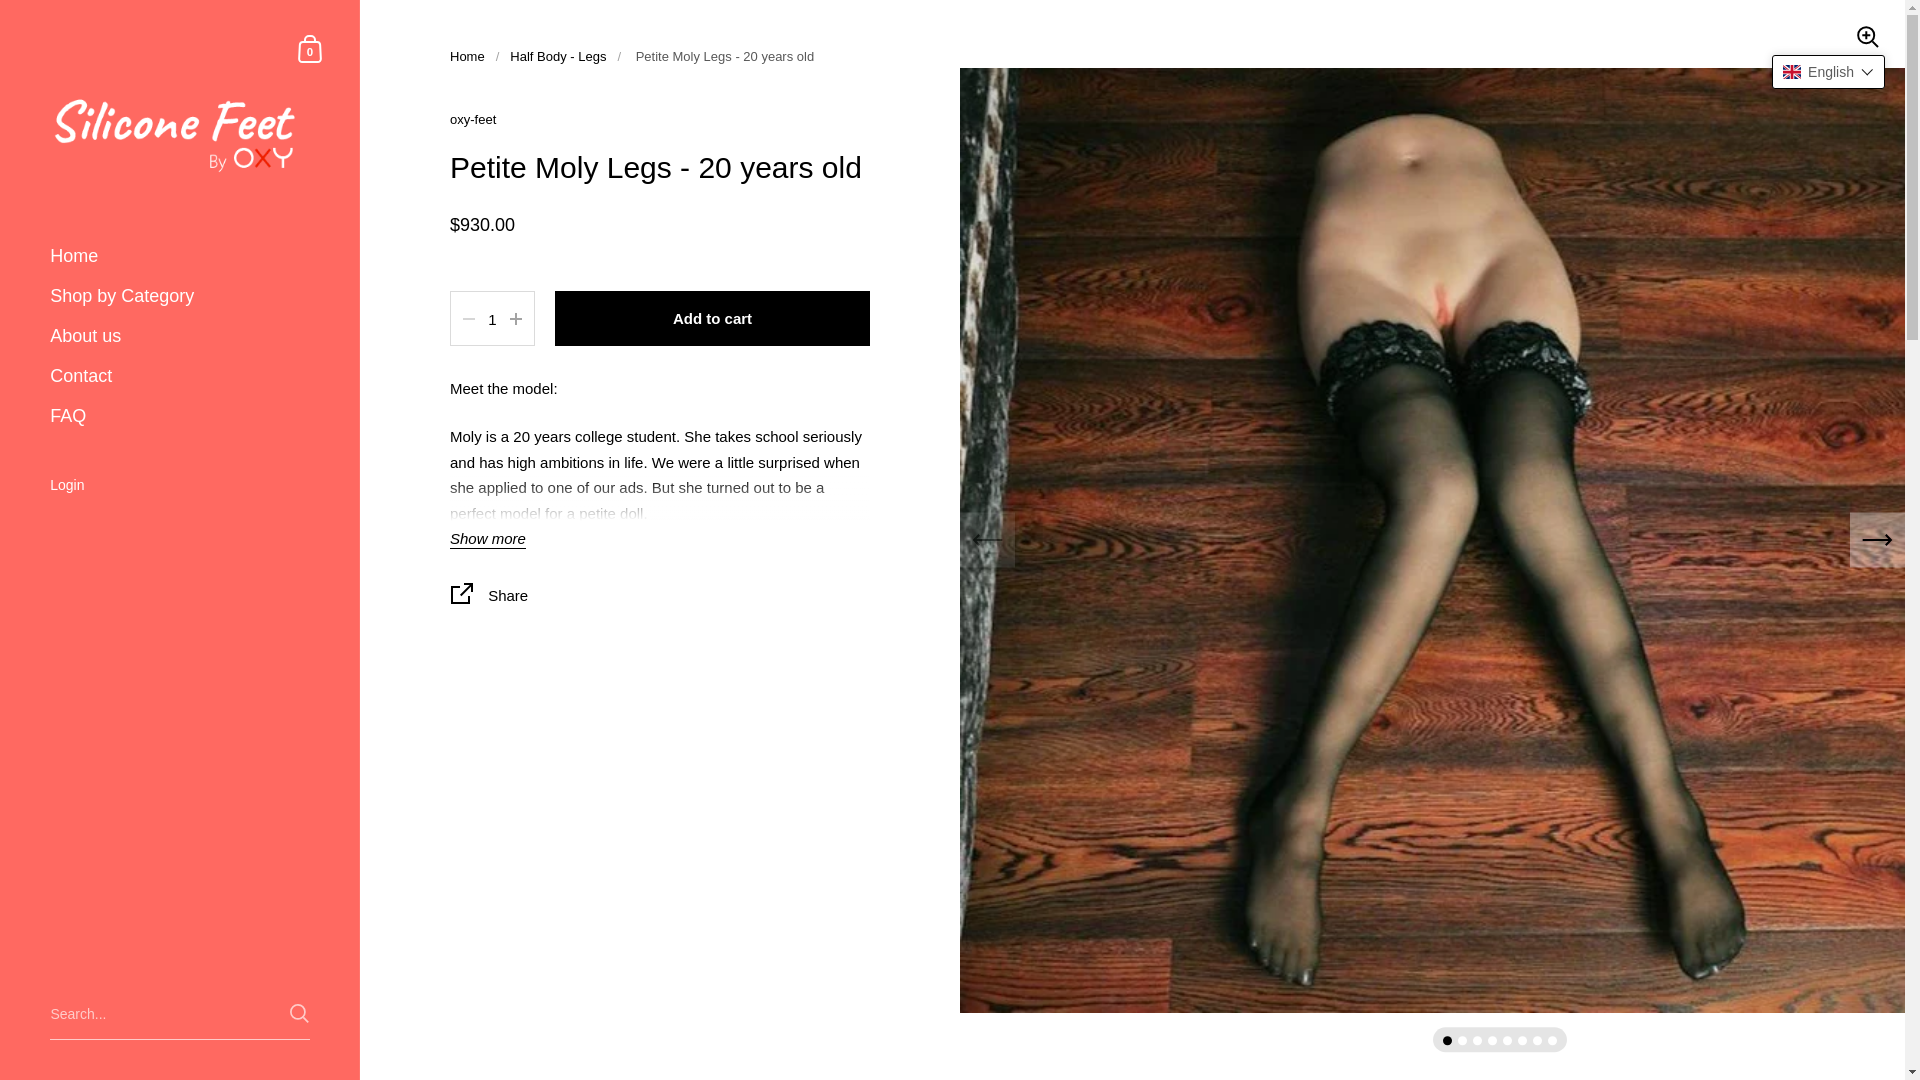 This screenshot has height=1080, width=1920. I want to click on Shop by Category, so click(180, 296).